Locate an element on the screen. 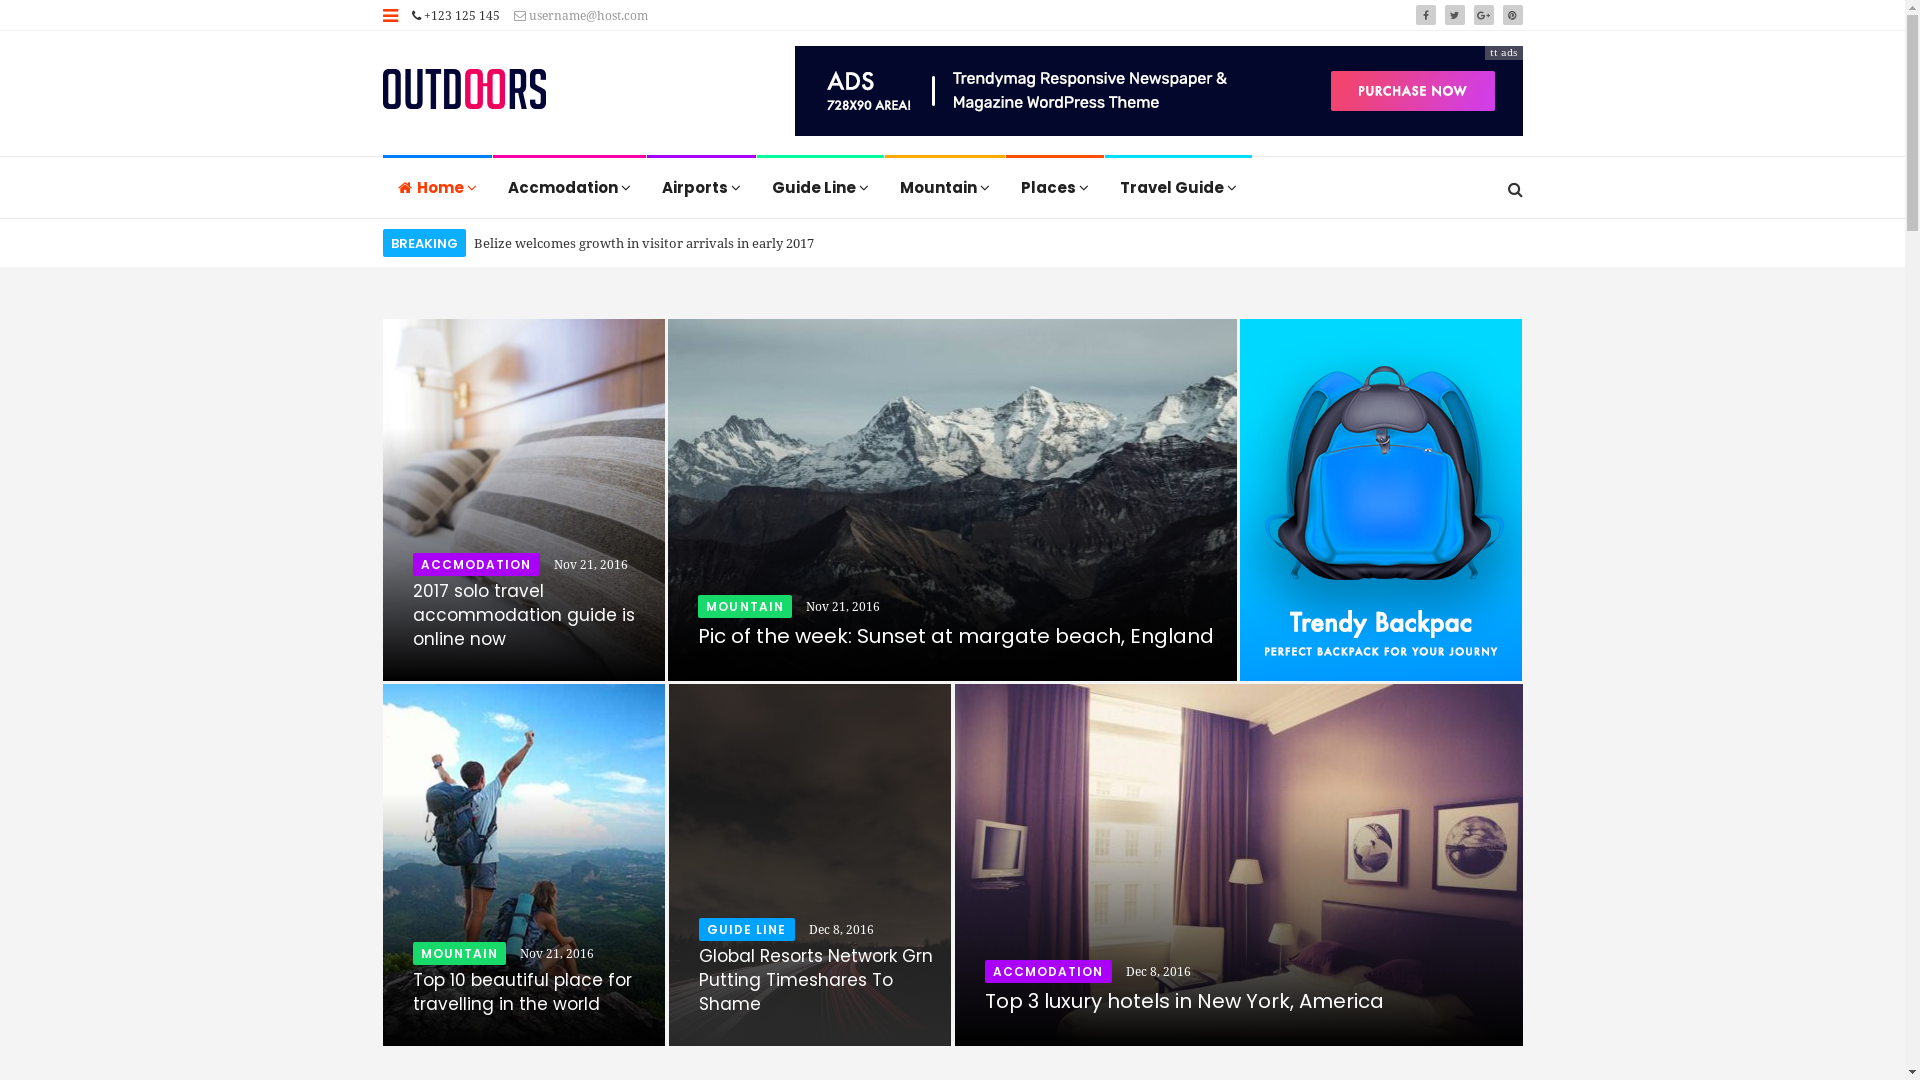  Top 3 luxury hotels in New York, America is located at coordinates (1183, 1001).